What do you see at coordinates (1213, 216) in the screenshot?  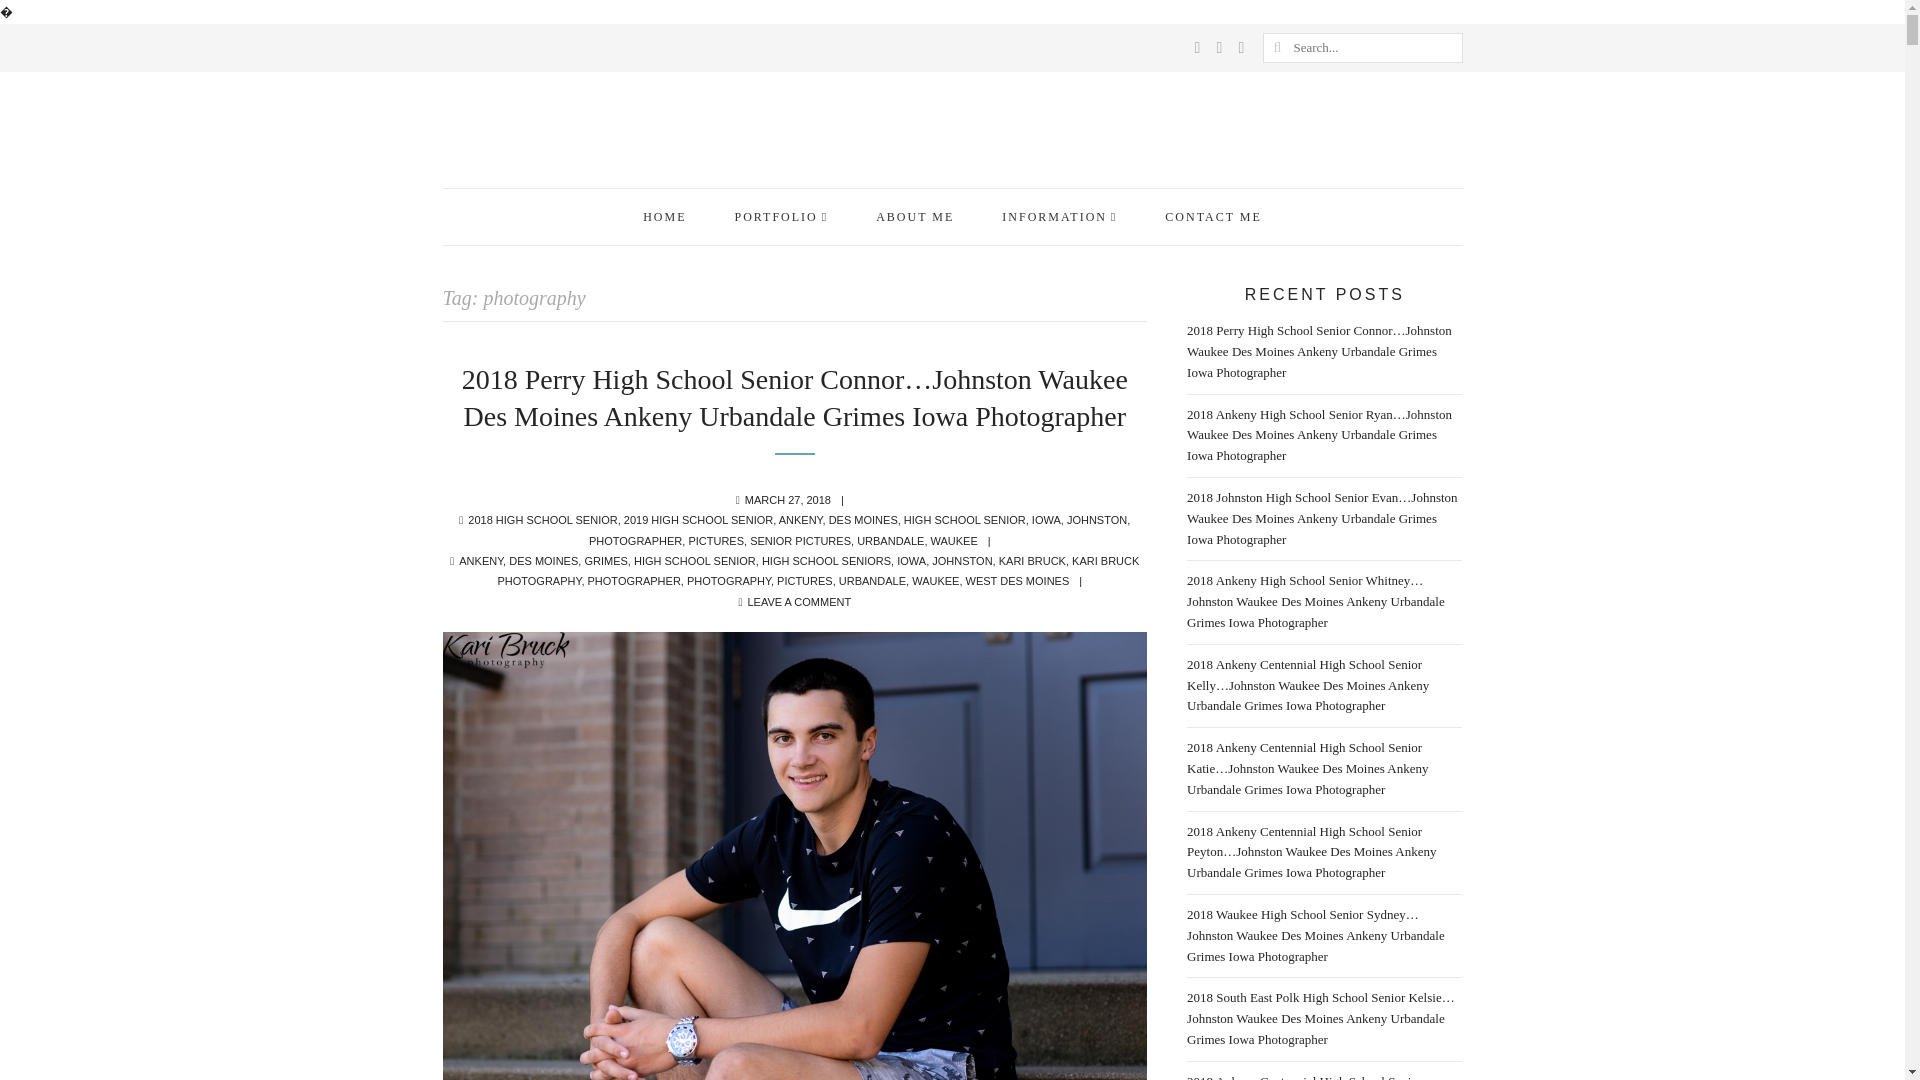 I see `CONTACT ME` at bounding box center [1213, 216].